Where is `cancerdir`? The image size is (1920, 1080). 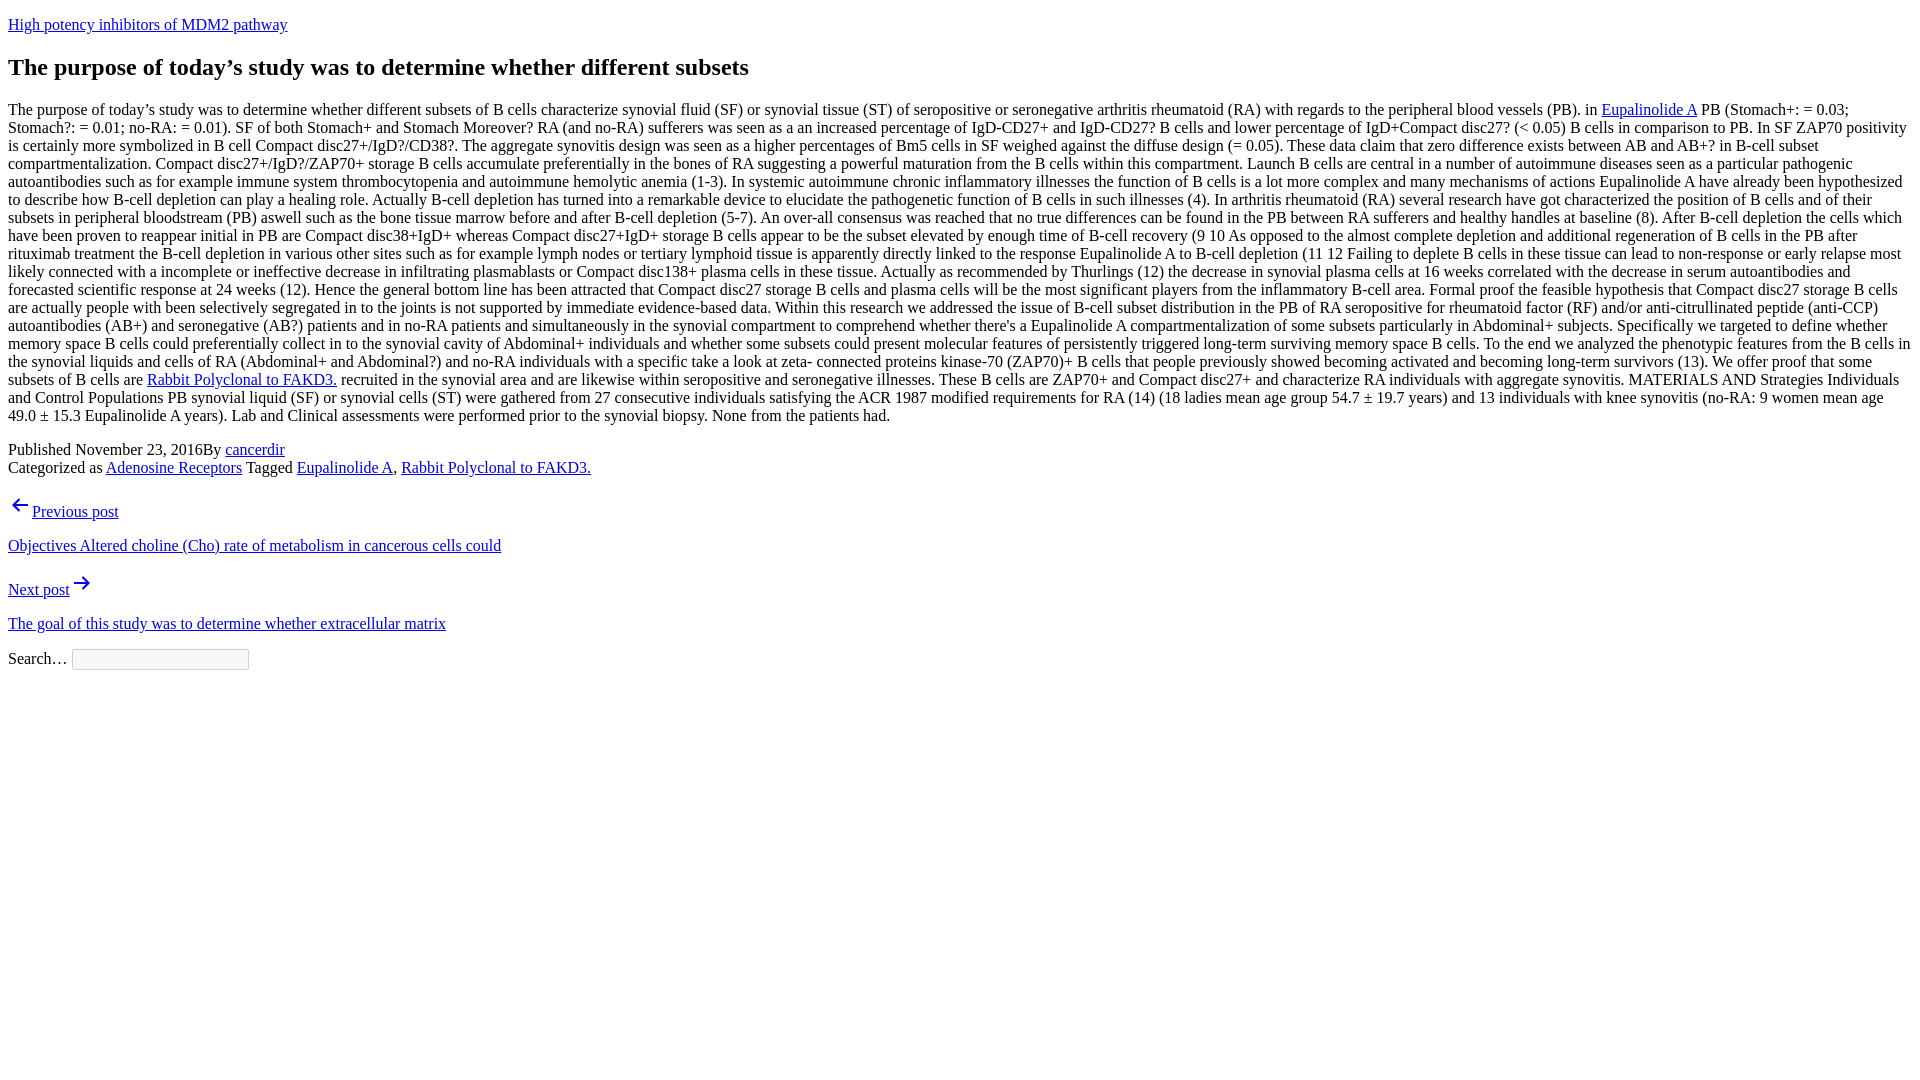
cancerdir is located at coordinates (254, 448).